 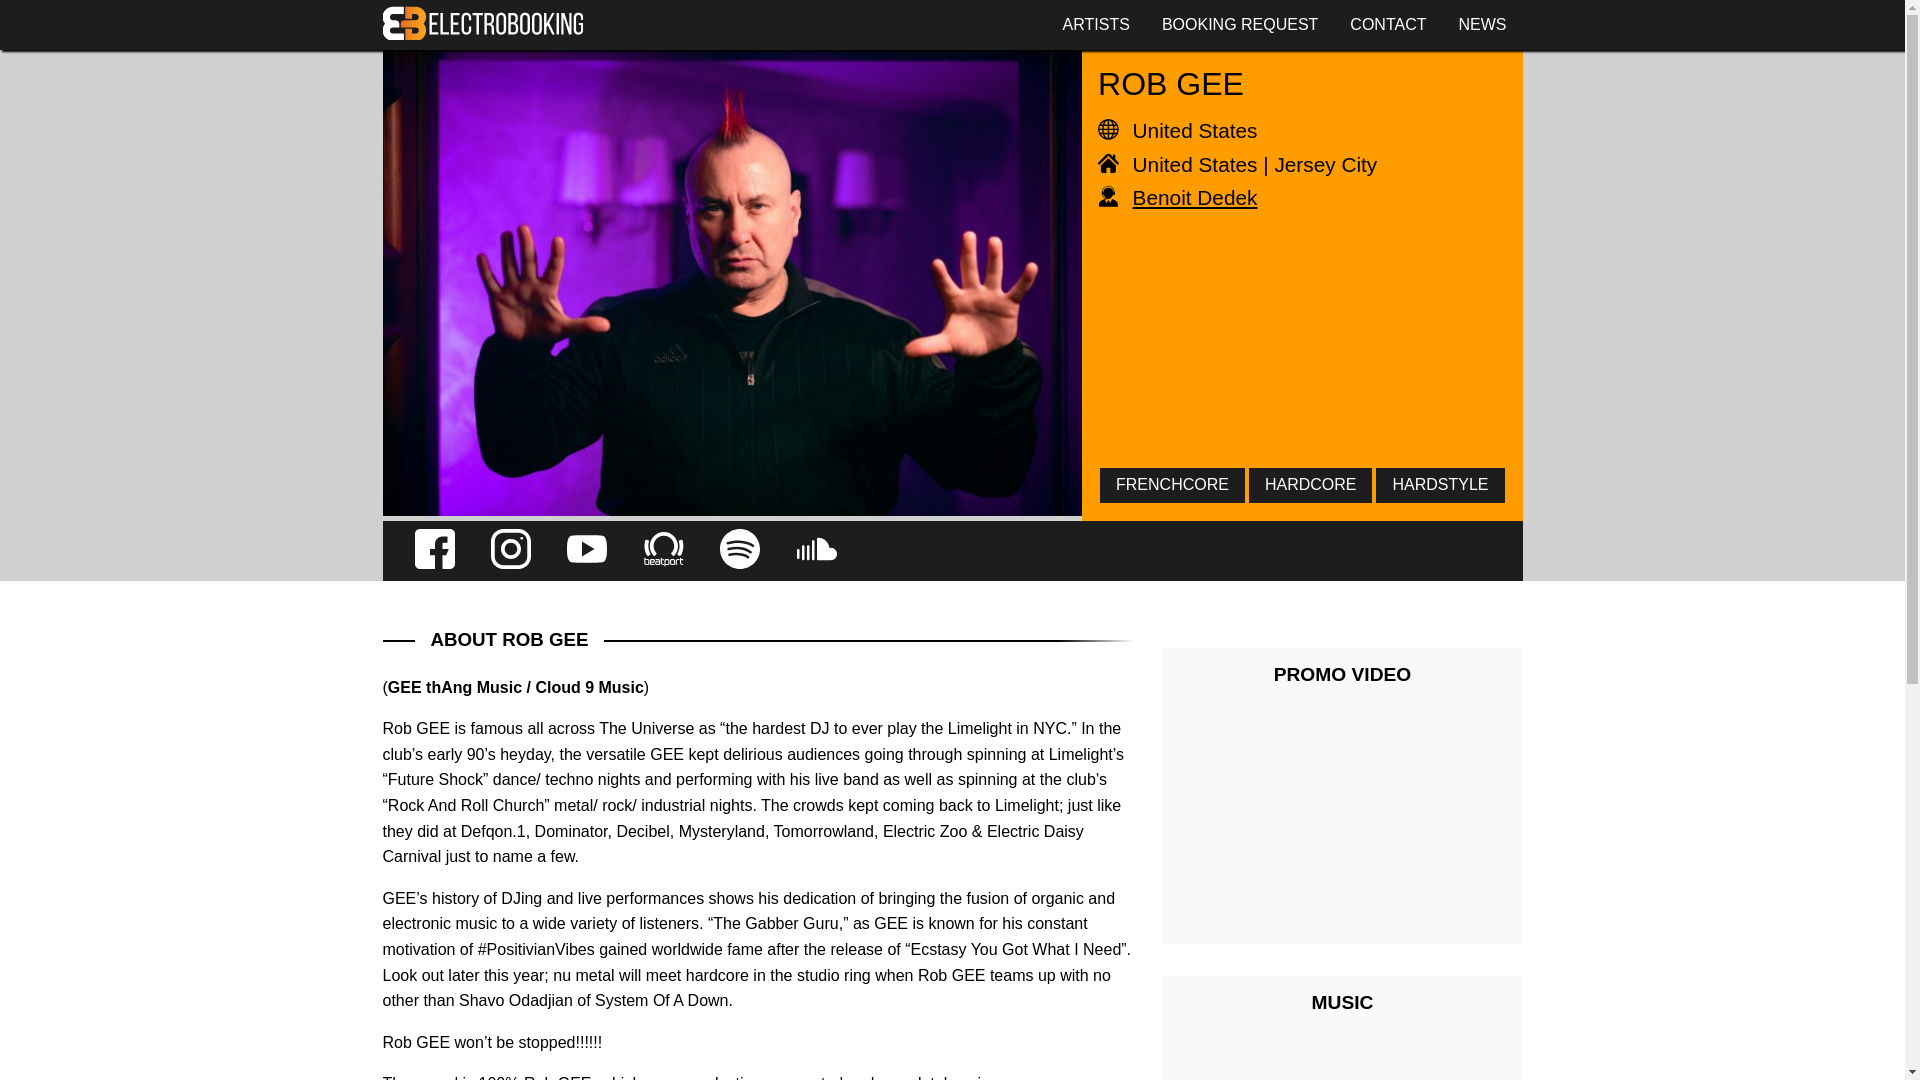 What do you see at coordinates (1440, 484) in the screenshot?
I see `HARDSTYLE` at bounding box center [1440, 484].